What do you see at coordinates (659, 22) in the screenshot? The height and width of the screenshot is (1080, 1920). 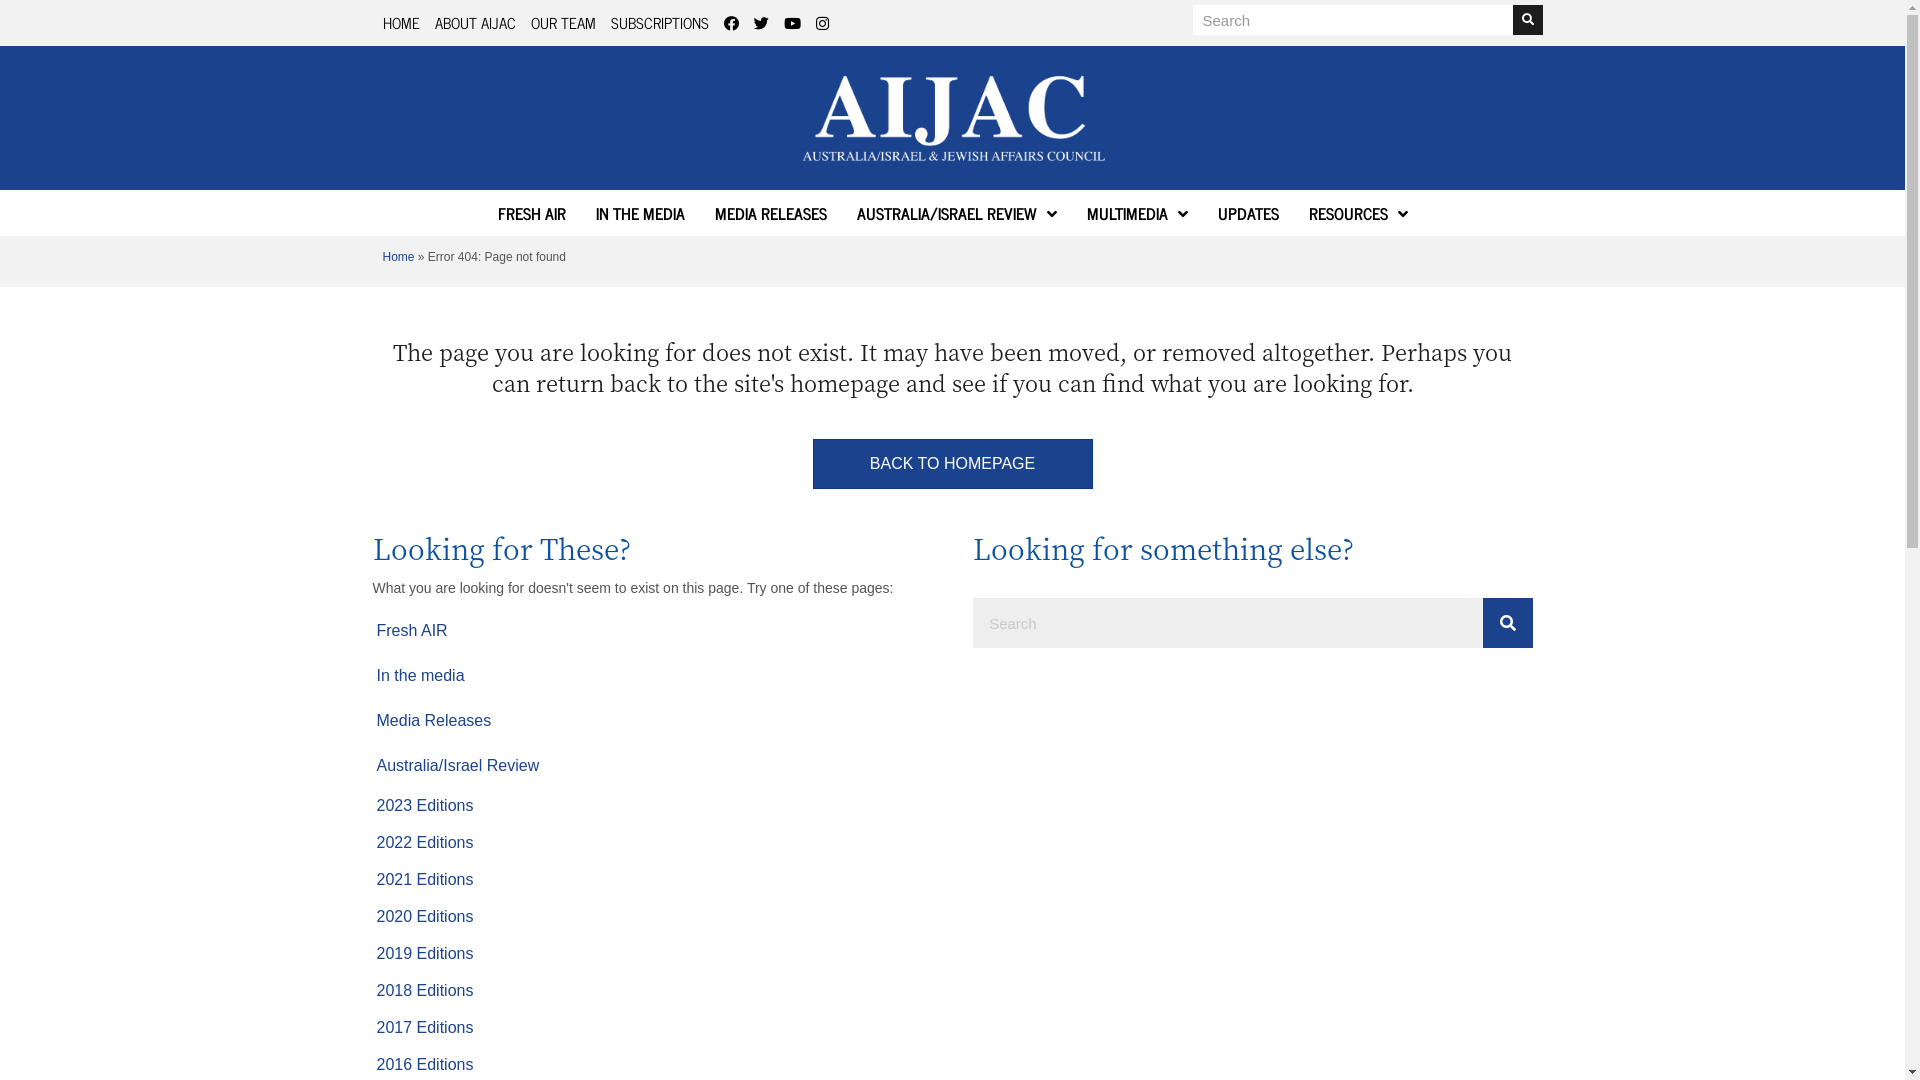 I see `SUBSCRIPTIONS` at bounding box center [659, 22].